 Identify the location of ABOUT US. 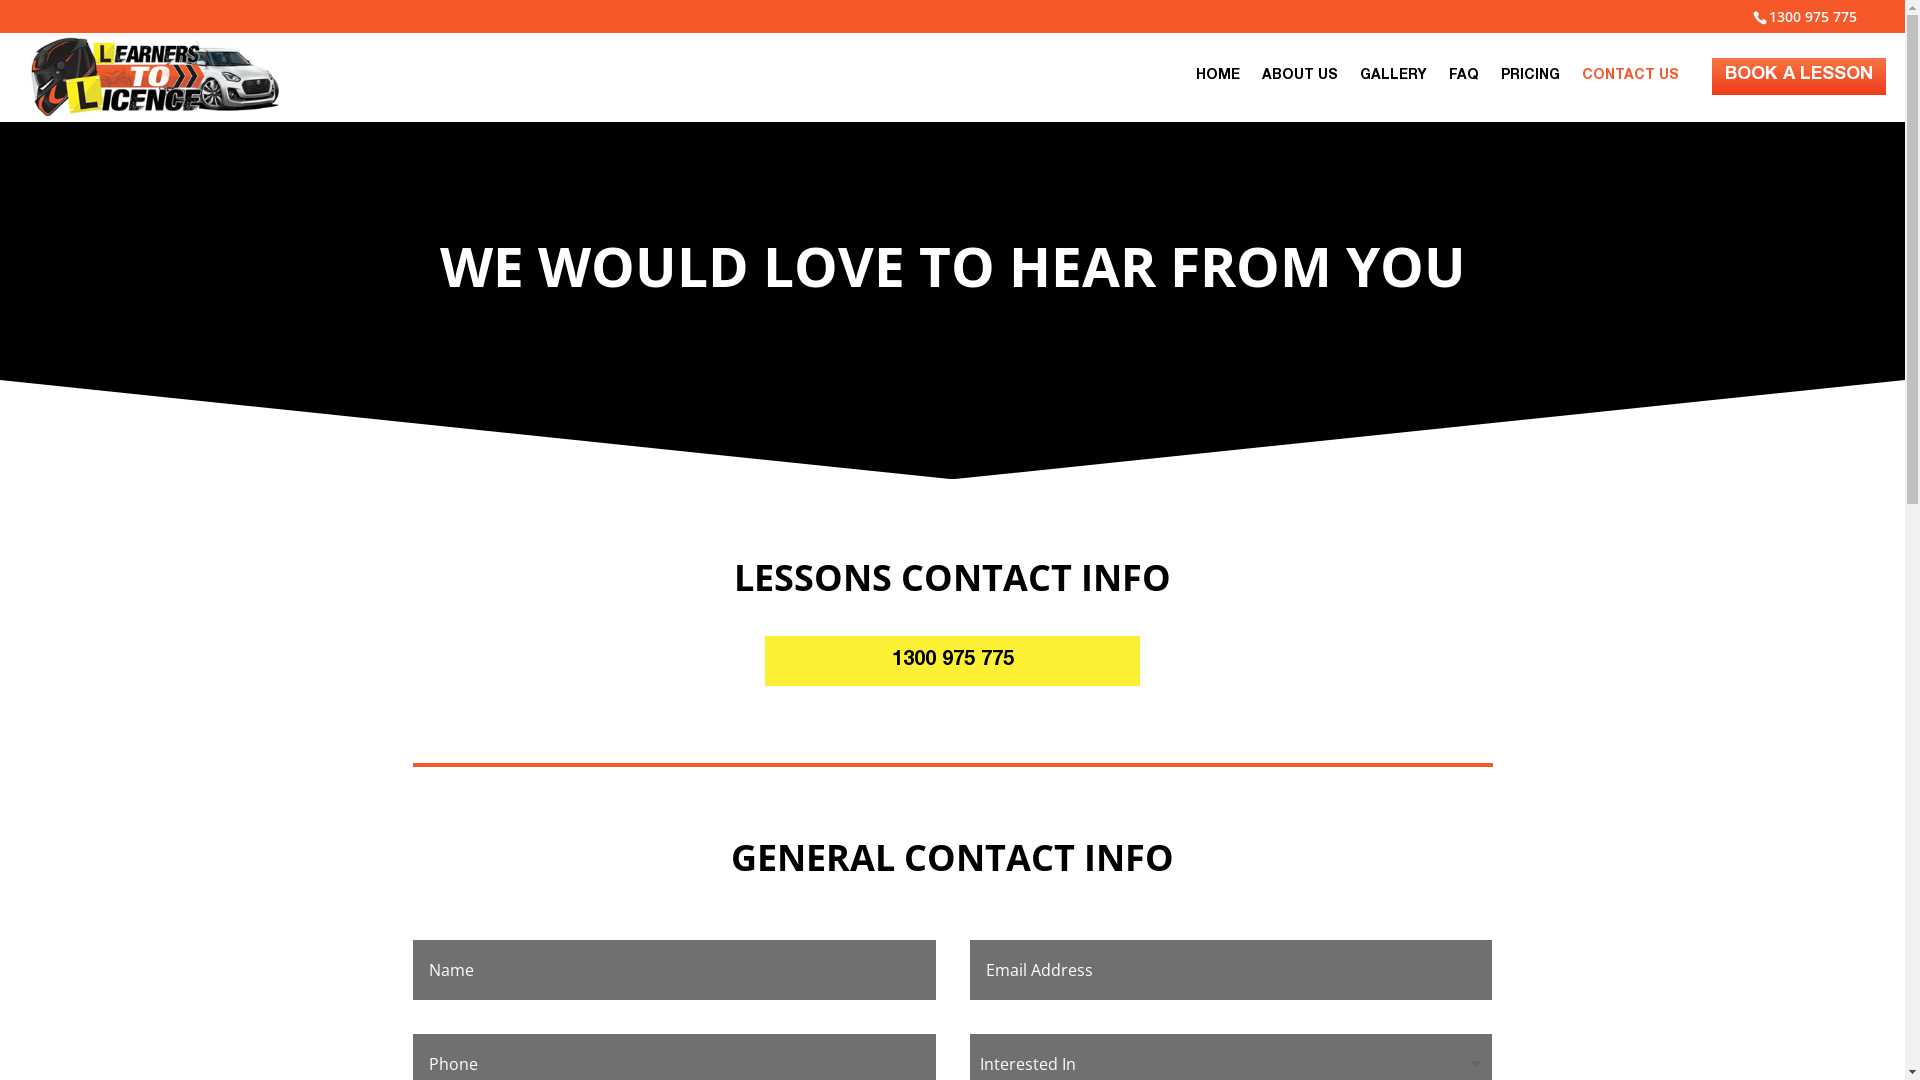
(1300, 92).